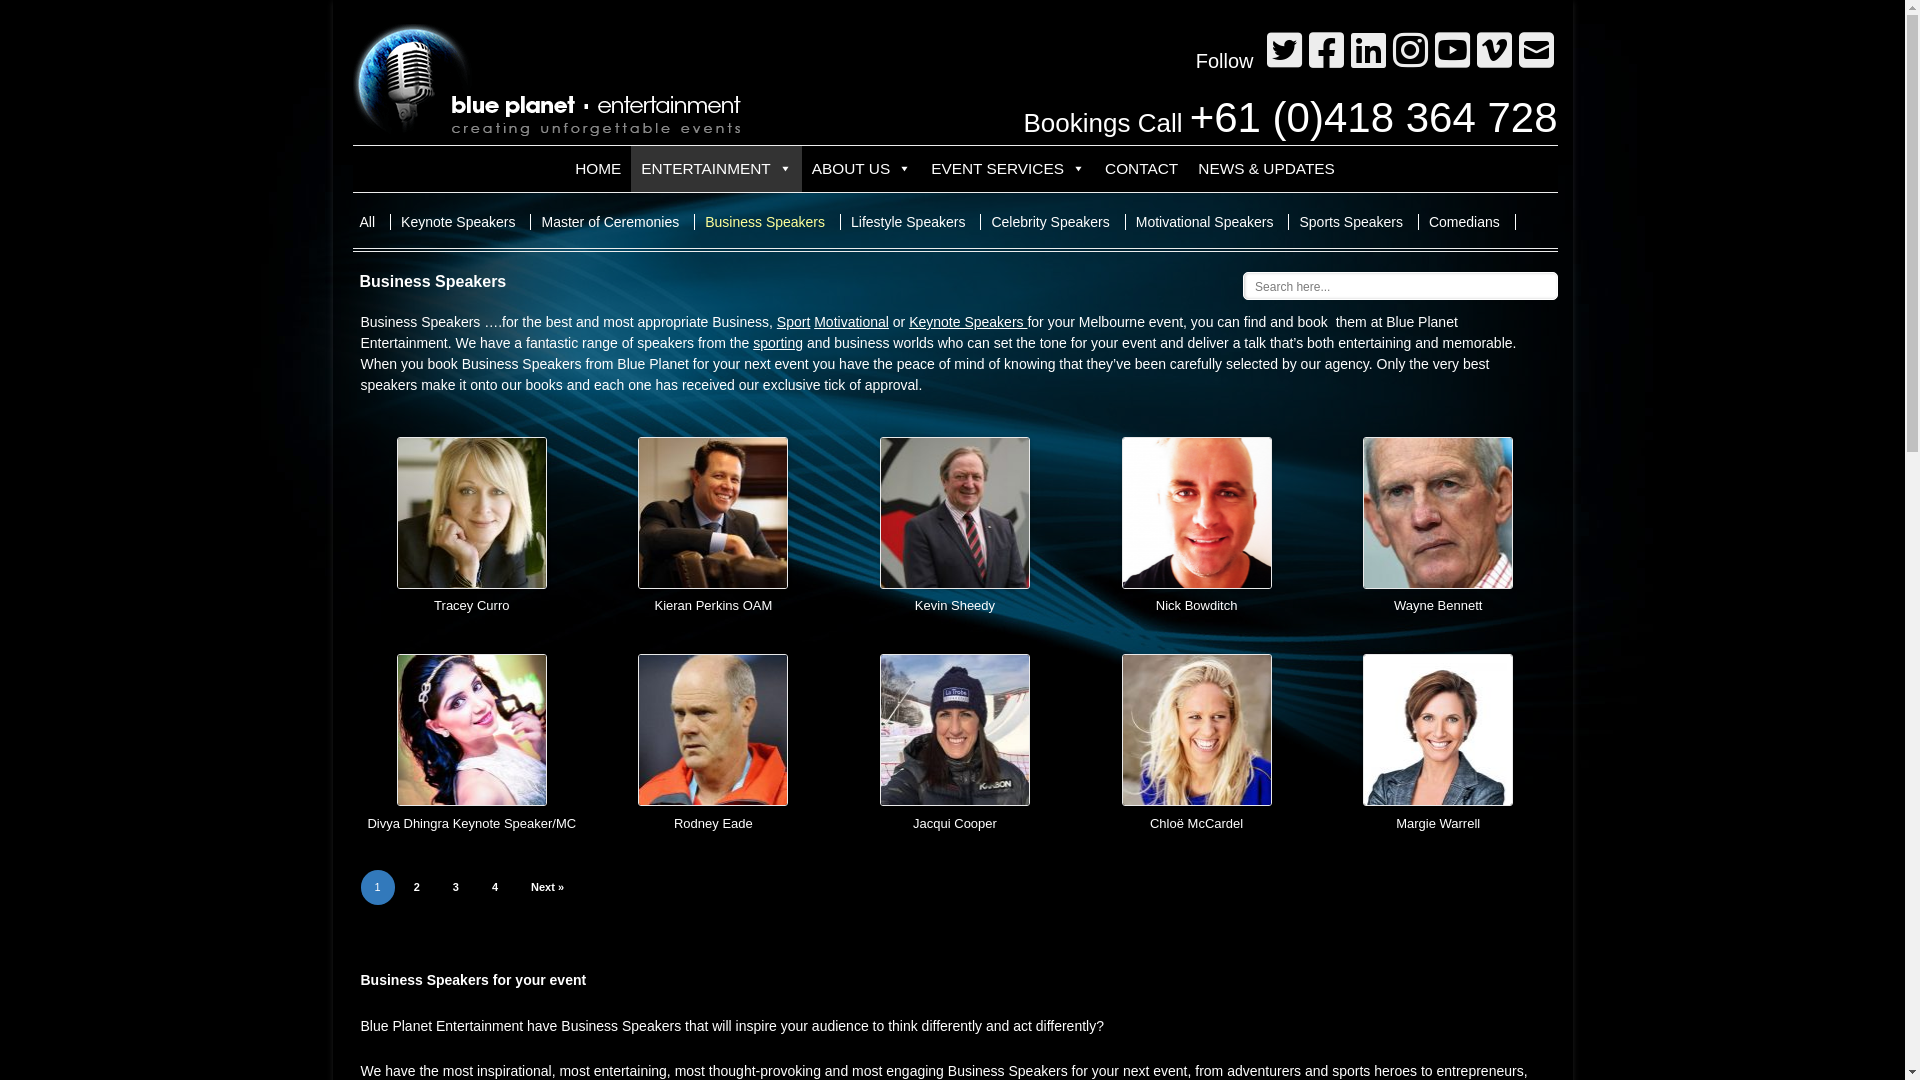 This screenshot has height=1080, width=1920. Describe the element at coordinates (472, 524) in the screenshot. I see `Tracey Curro` at that location.